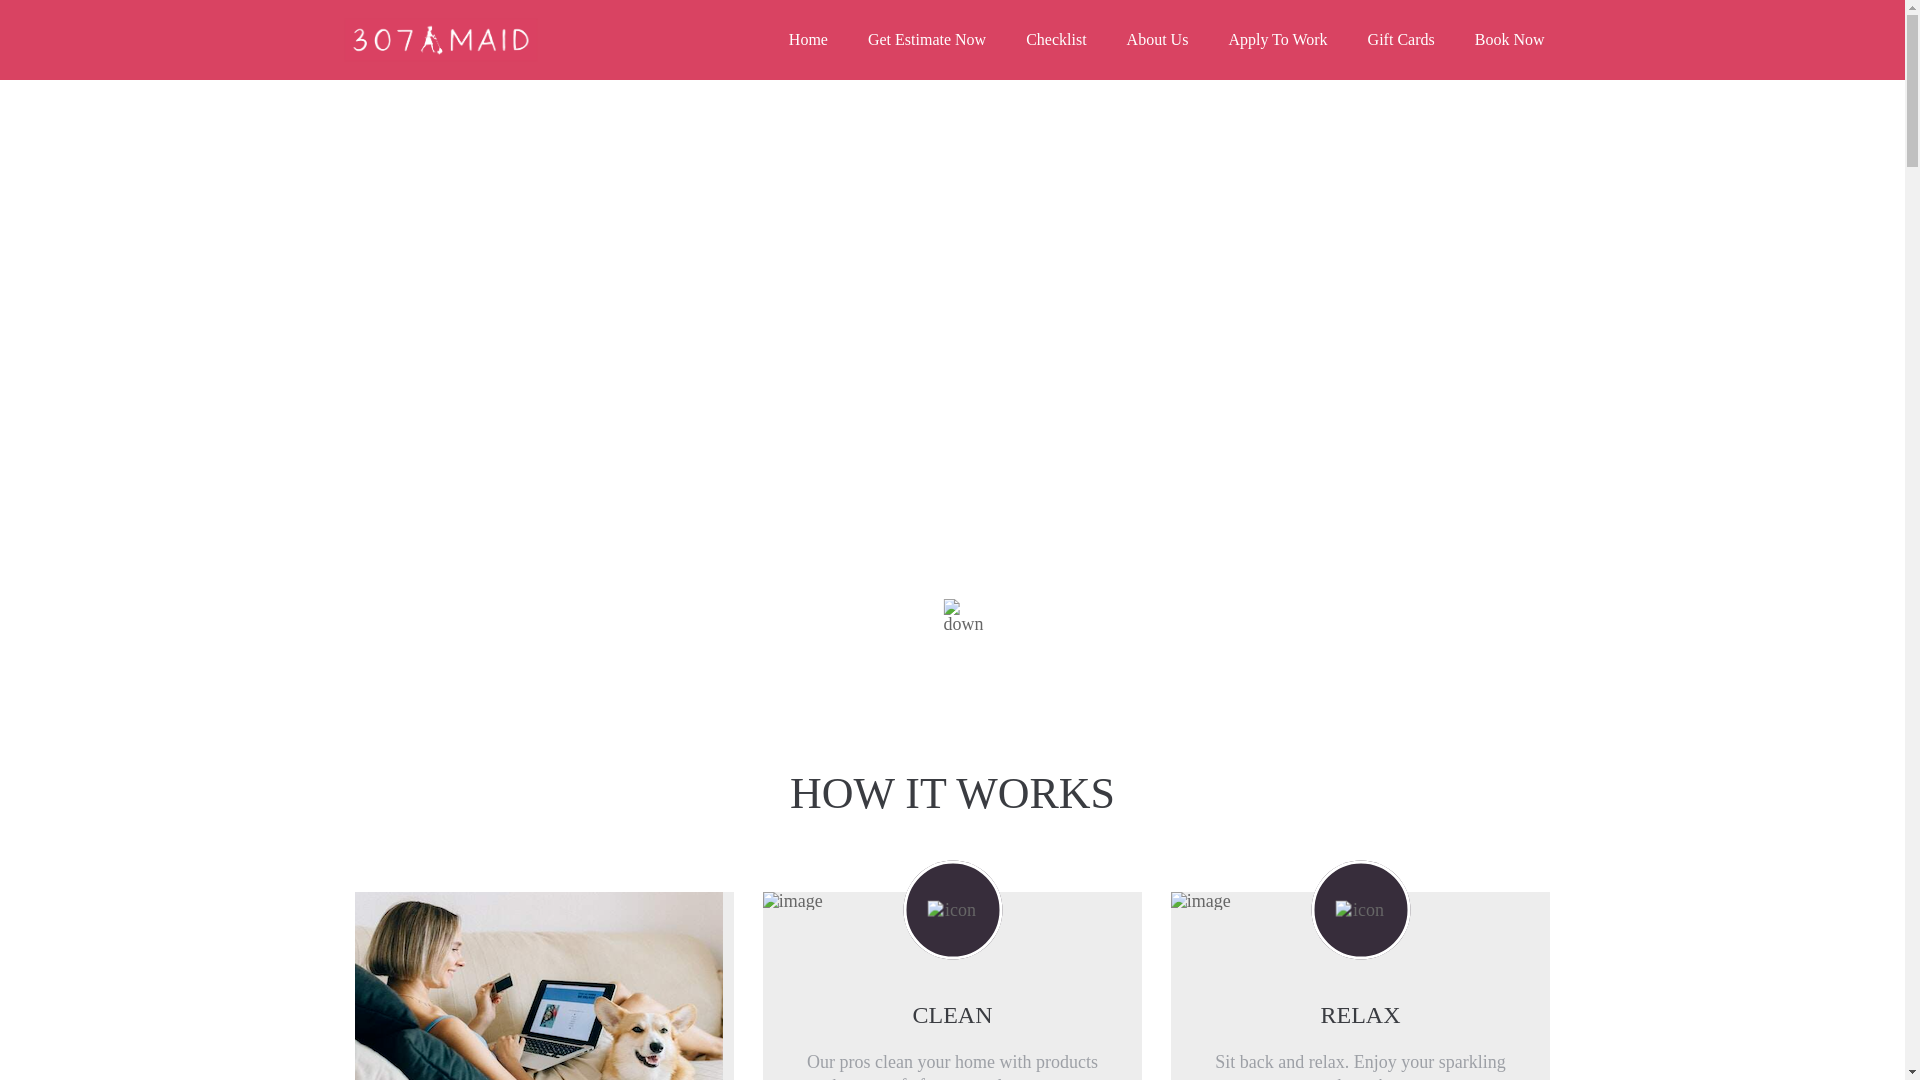 This screenshot has width=1920, height=1080. What do you see at coordinates (927, 40) in the screenshot?
I see `Get Estimate Now` at bounding box center [927, 40].